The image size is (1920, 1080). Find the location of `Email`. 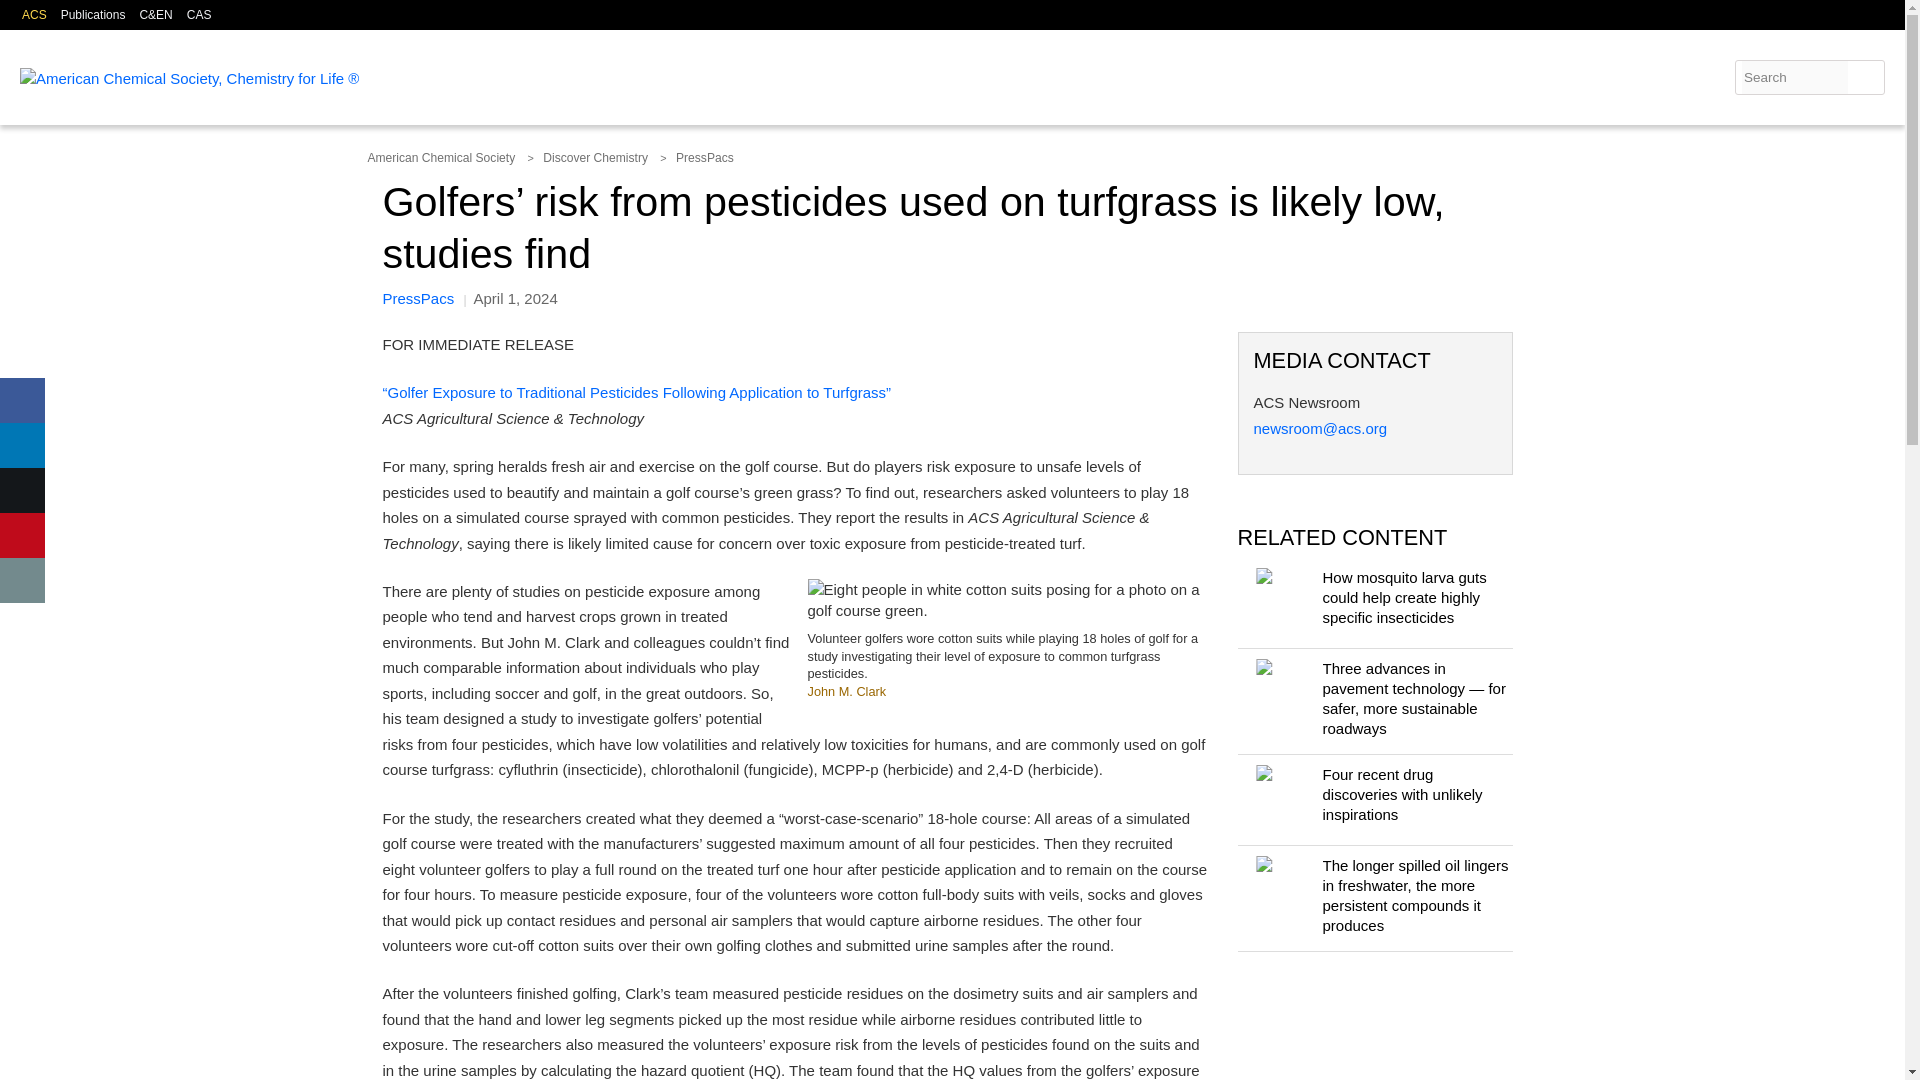

Email is located at coordinates (22, 580).